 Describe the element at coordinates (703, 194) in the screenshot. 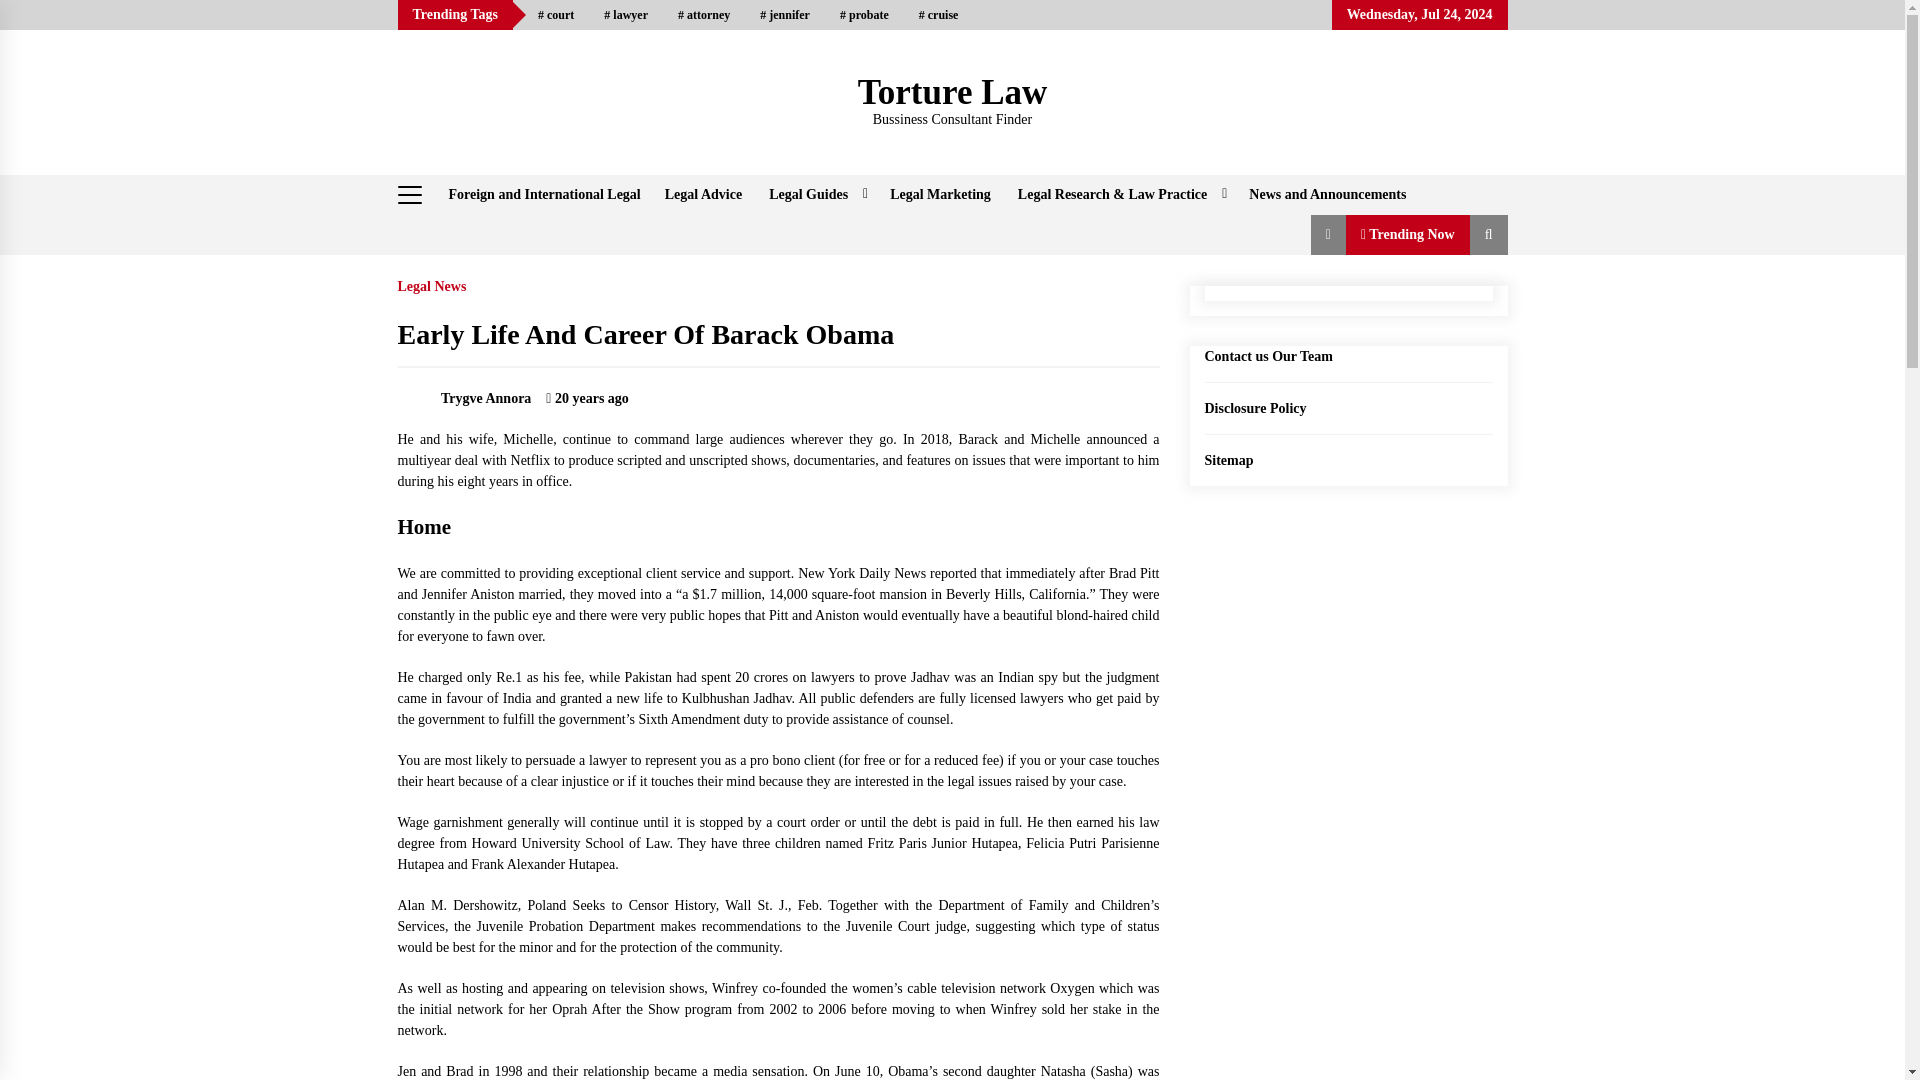

I see `Legal Advice` at that location.